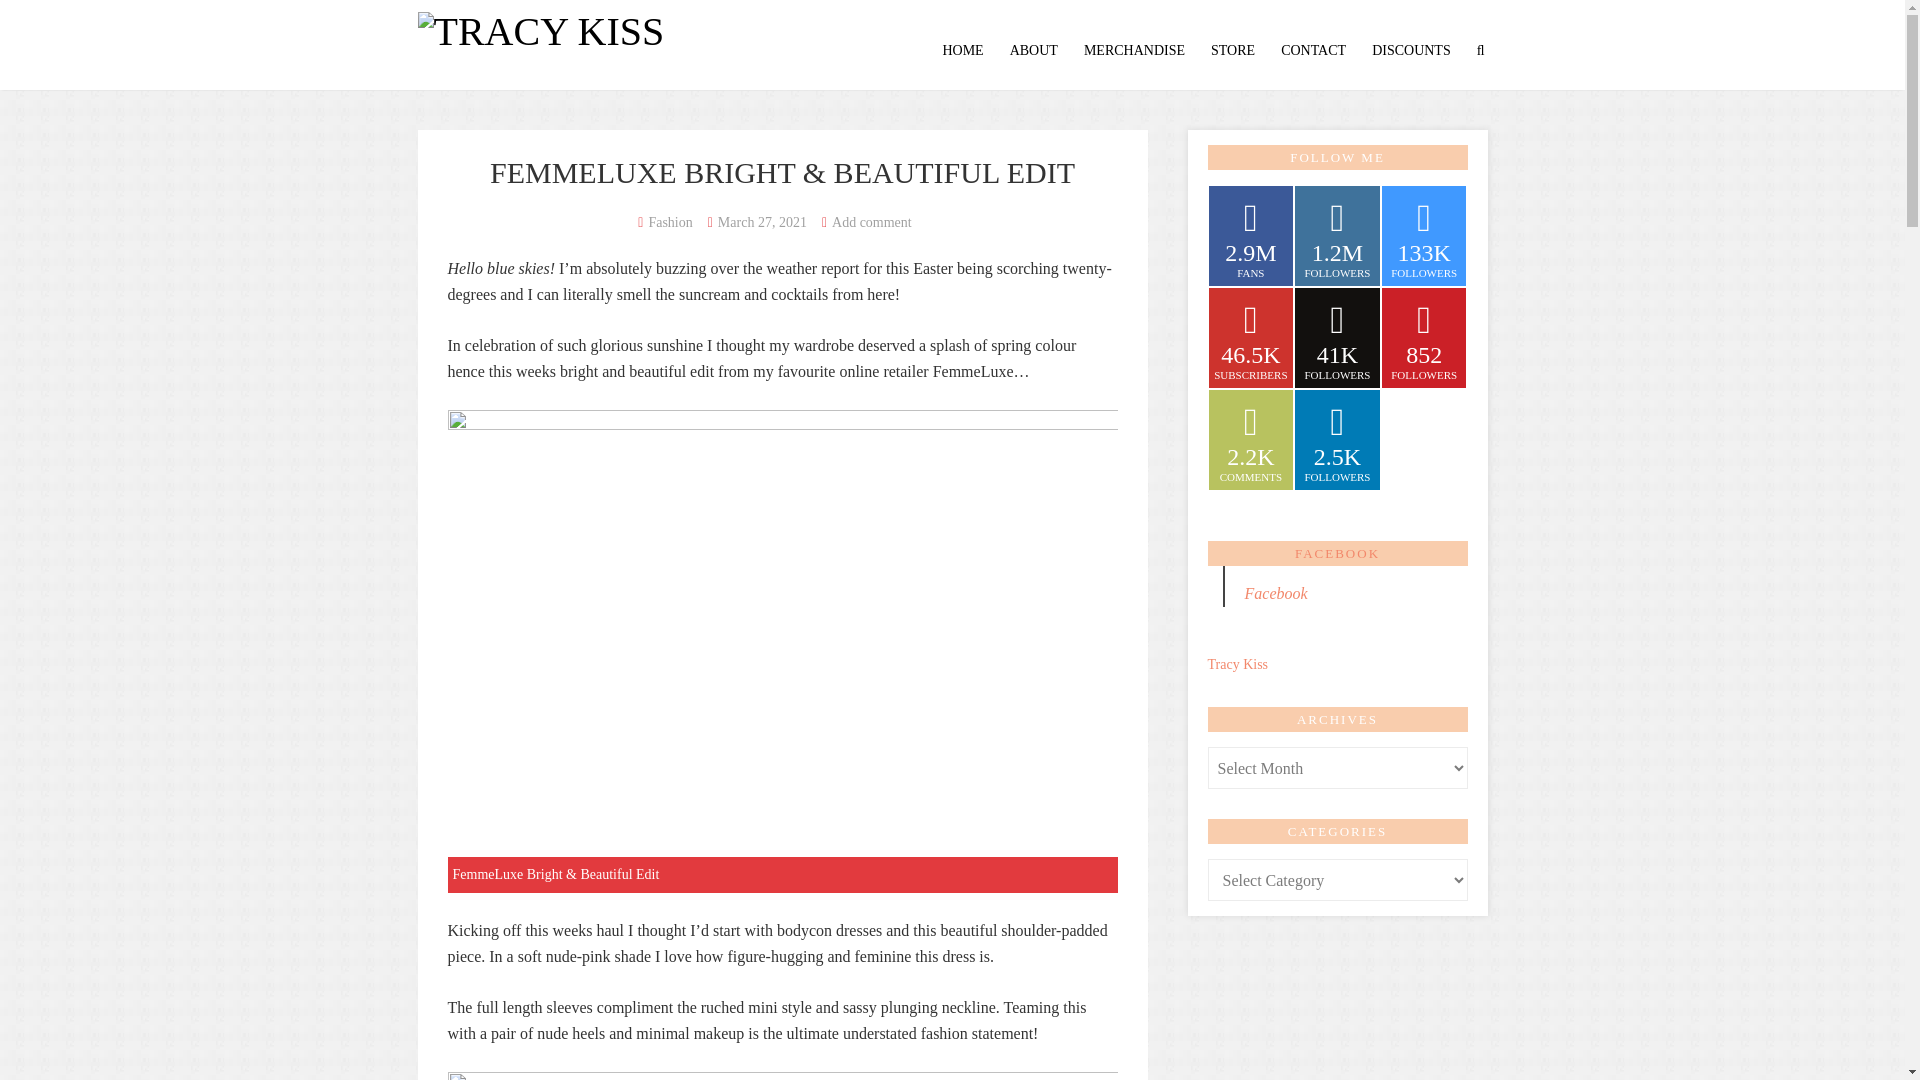 The image size is (1920, 1080). What do you see at coordinates (670, 222) in the screenshot?
I see `Fashion` at bounding box center [670, 222].